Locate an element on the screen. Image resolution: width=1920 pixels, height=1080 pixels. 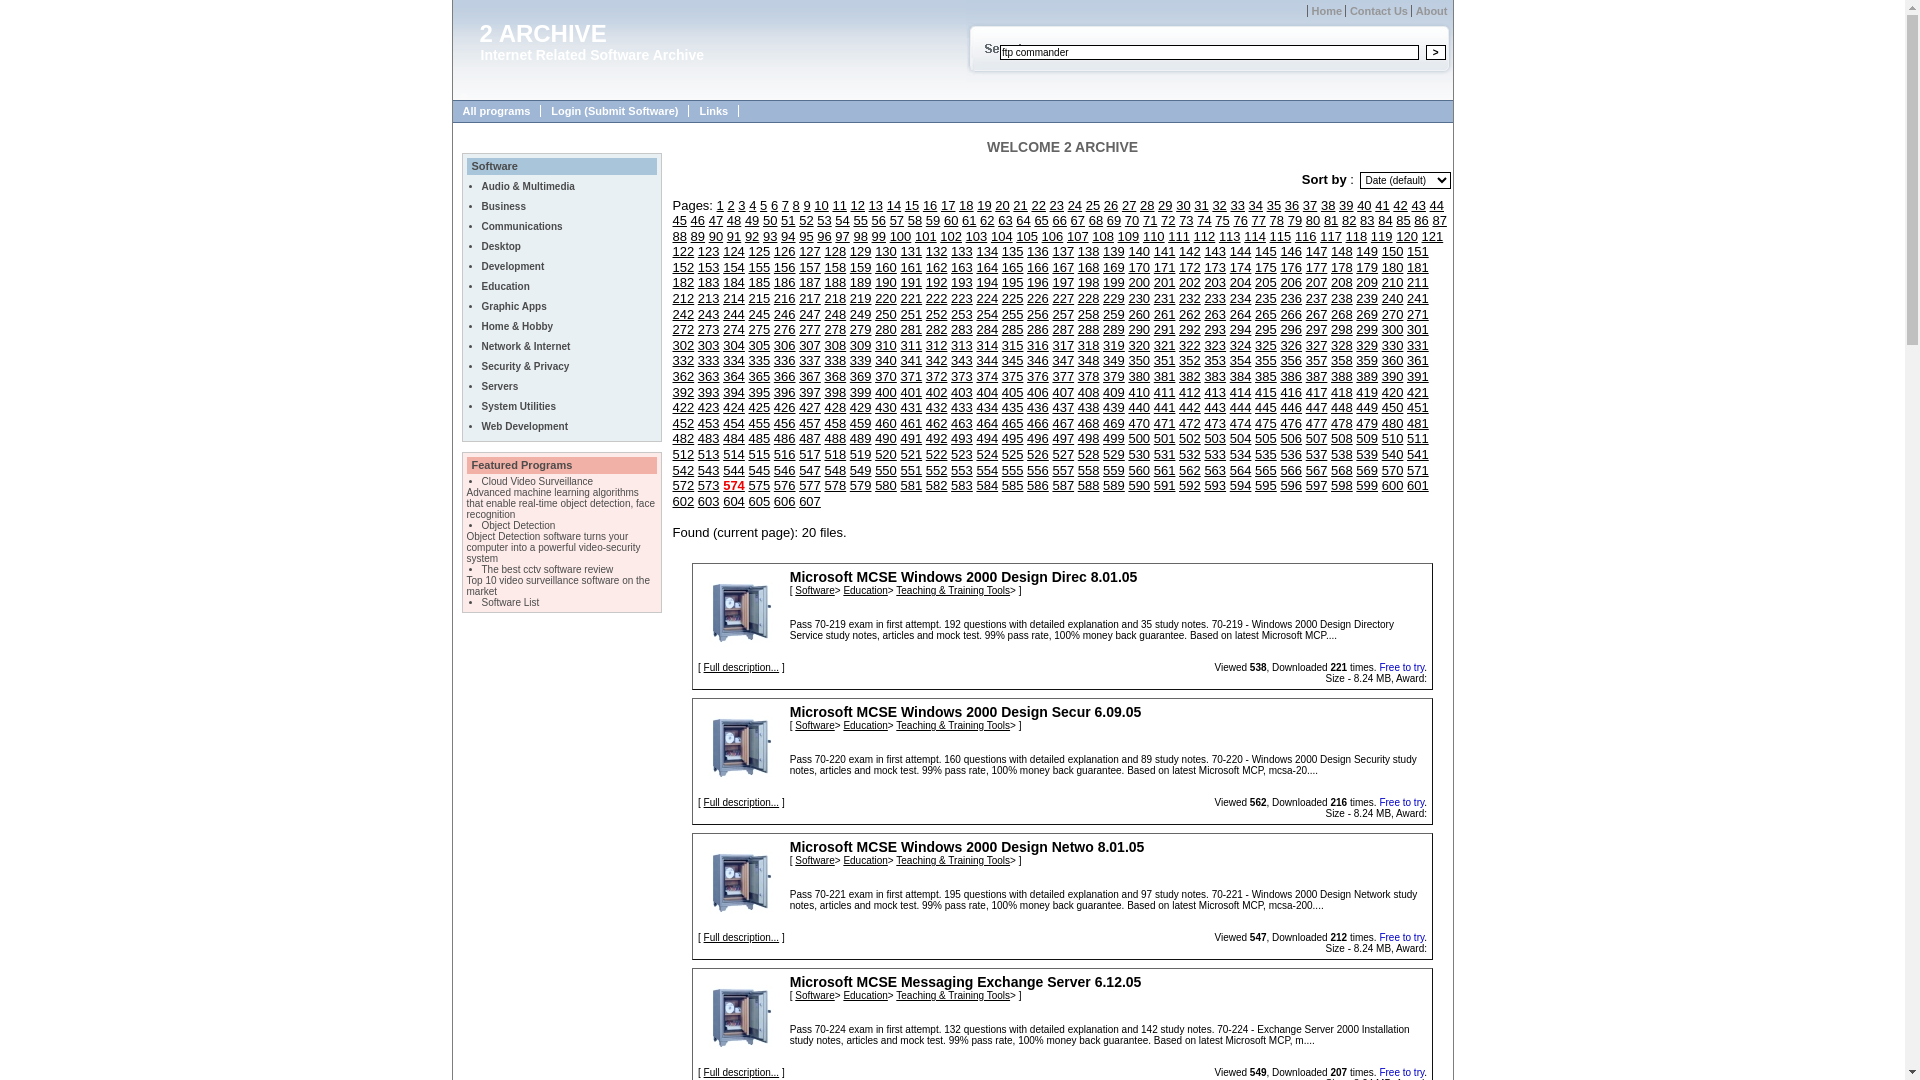
381 is located at coordinates (1165, 376).